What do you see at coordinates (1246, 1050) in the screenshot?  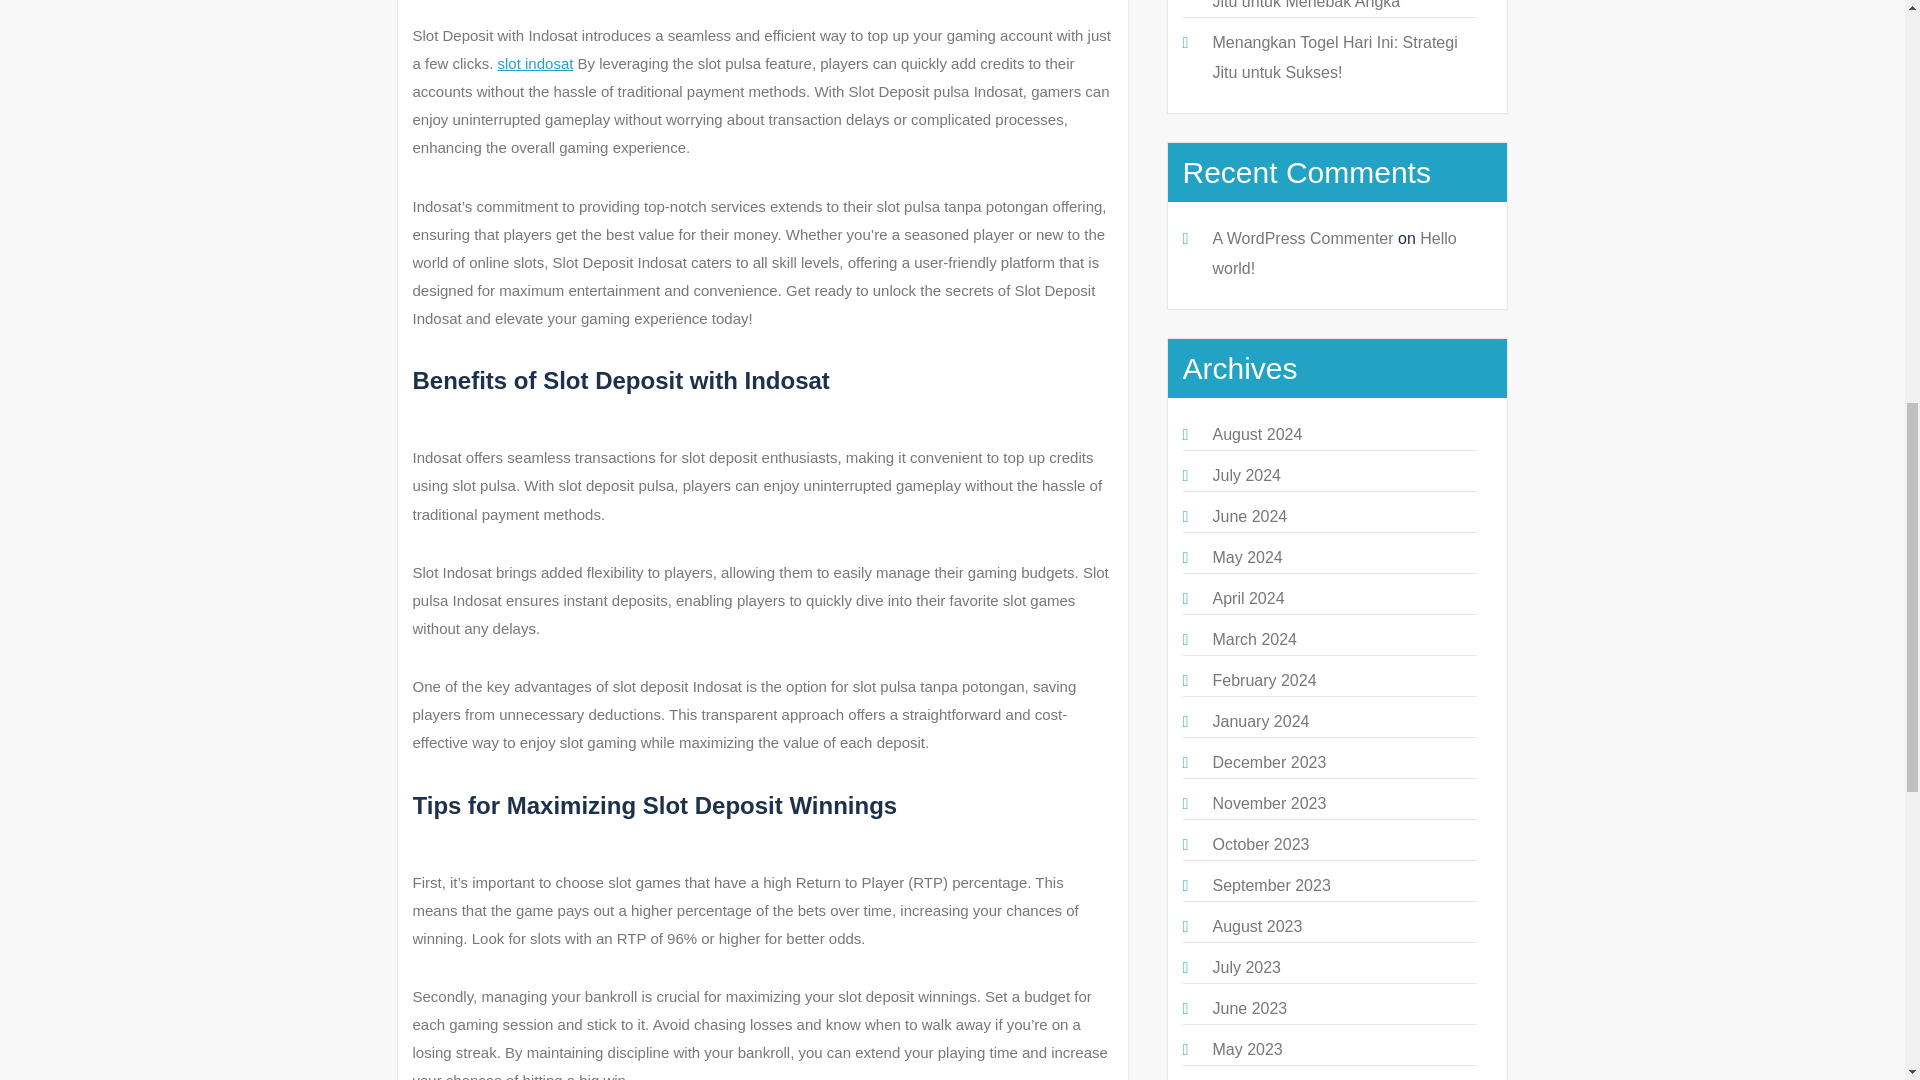 I see `May 2023` at bounding box center [1246, 1050].